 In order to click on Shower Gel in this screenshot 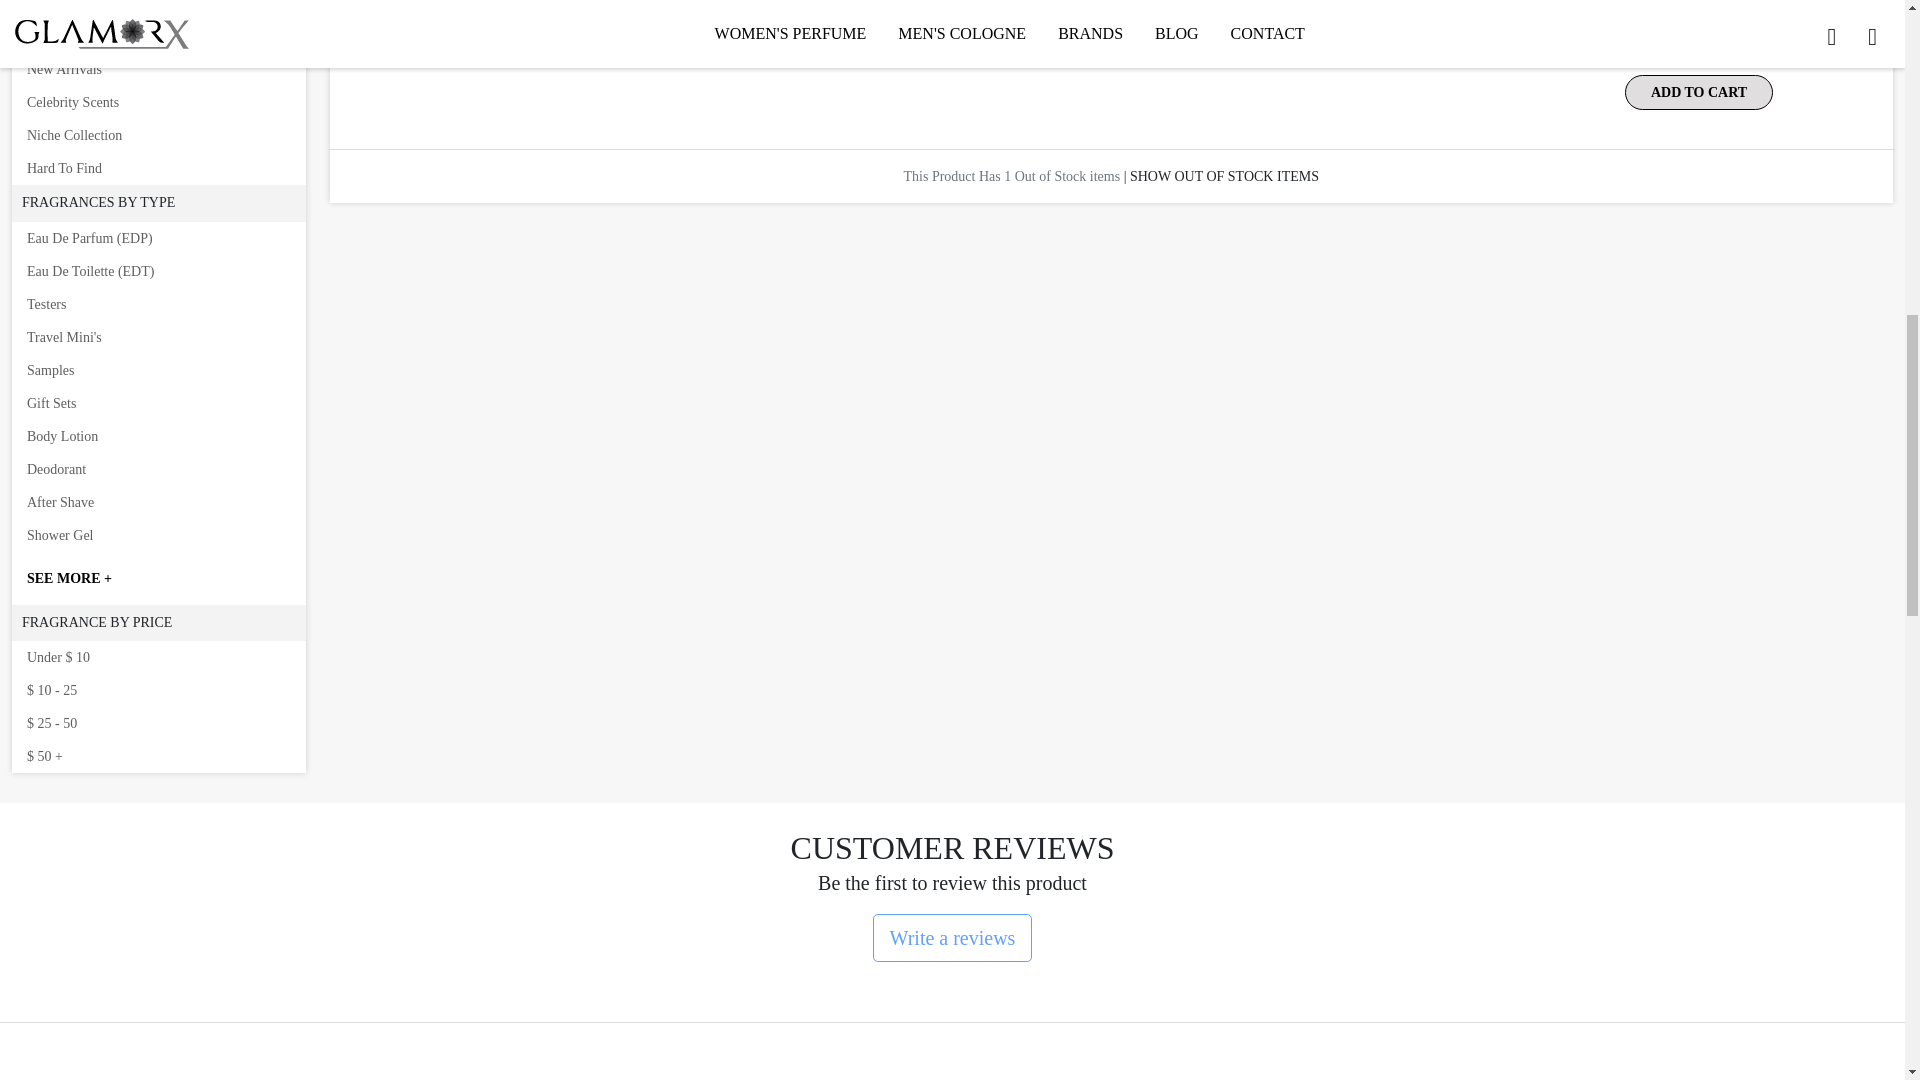, I will do `click(158, 535)`.